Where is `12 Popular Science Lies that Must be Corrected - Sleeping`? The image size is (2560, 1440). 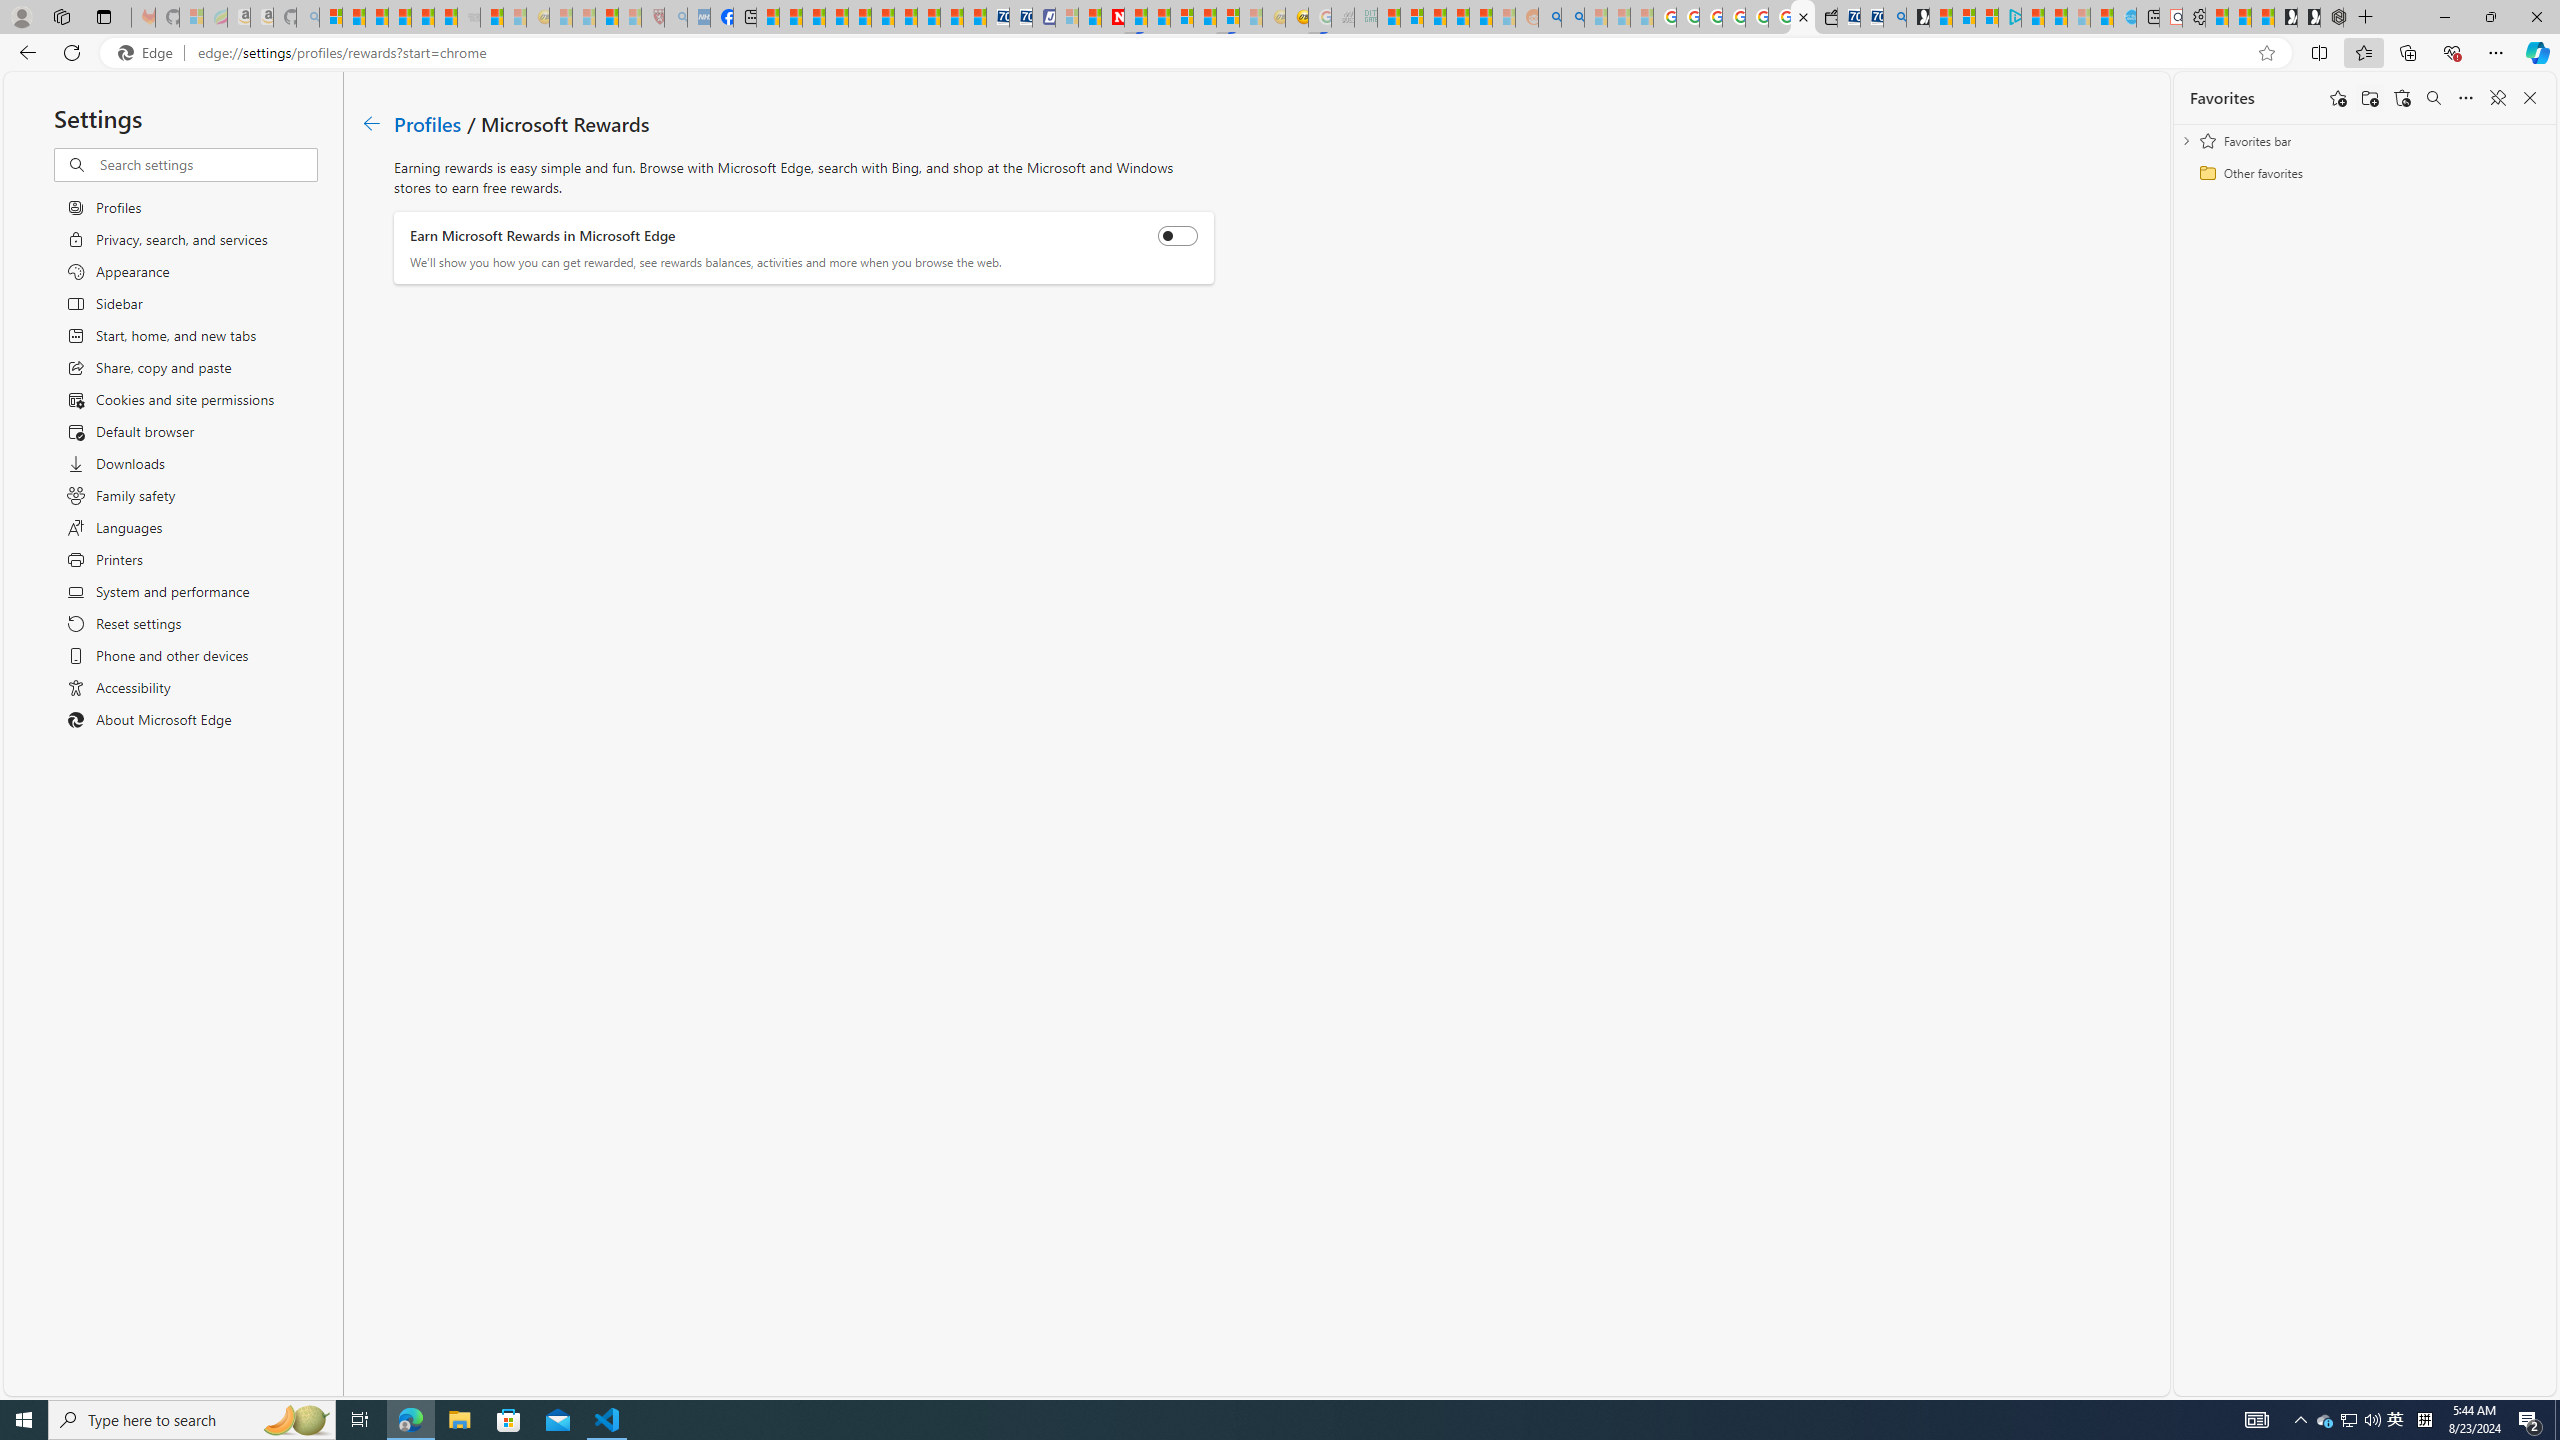 12 Popular Science Lies that Must be Corrected - Sleeping is located at coordinates (630, 17).